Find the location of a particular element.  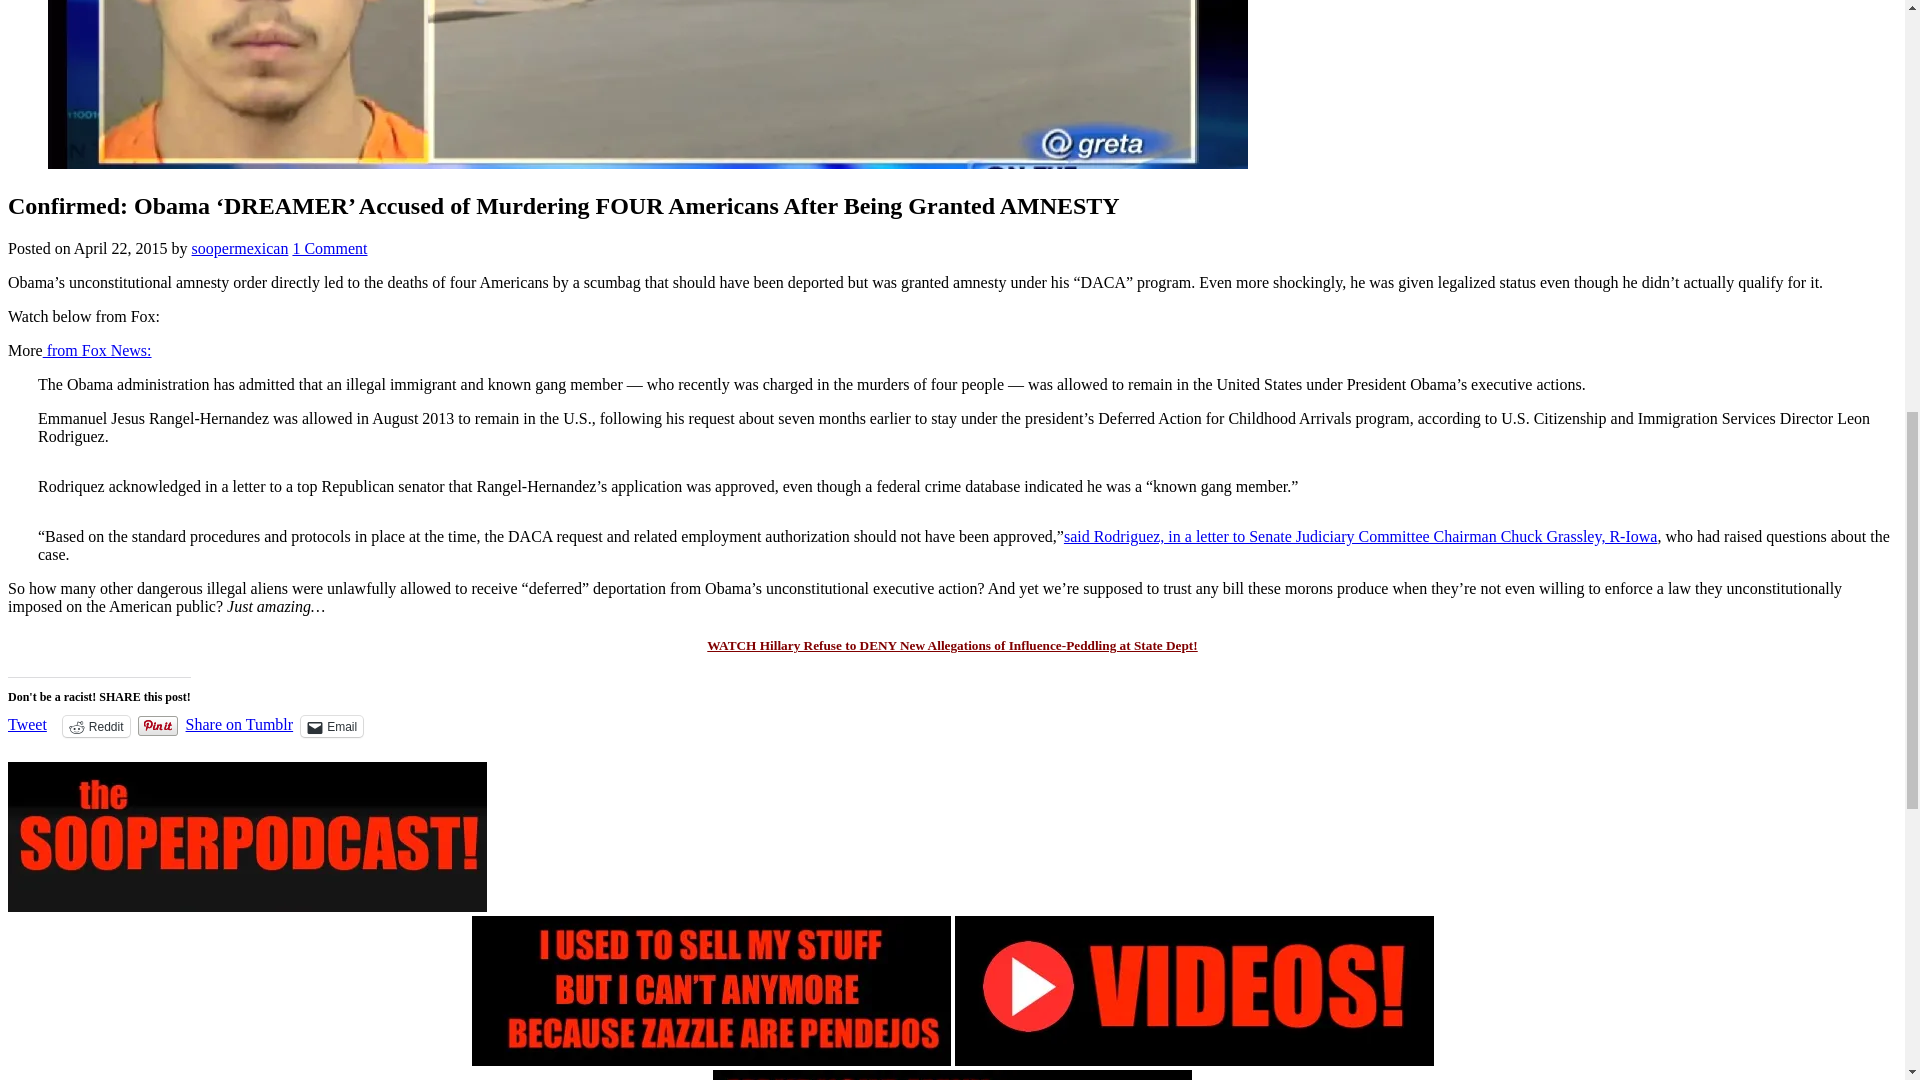

from Fox News: is located at coordinates (96, 350).